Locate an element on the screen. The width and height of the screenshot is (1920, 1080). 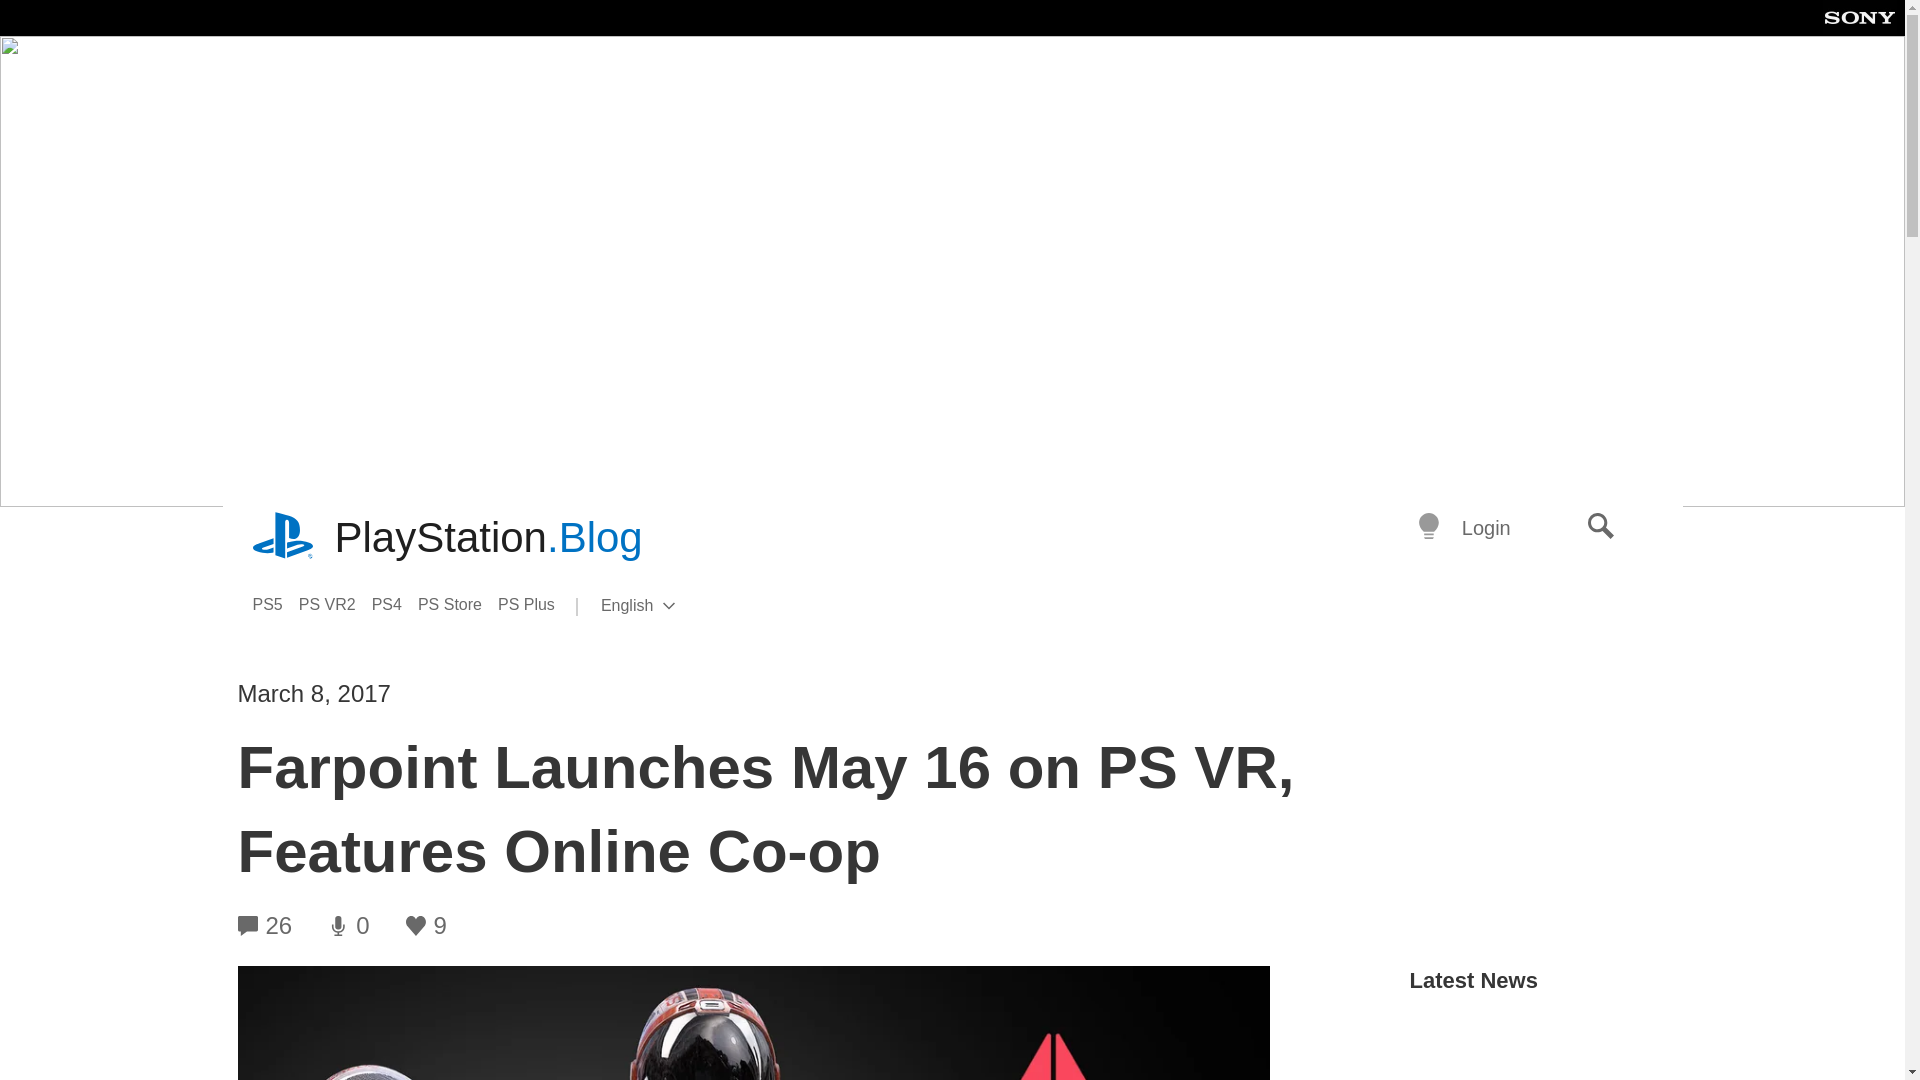
Skip to content is located at coordinates (274, 604).